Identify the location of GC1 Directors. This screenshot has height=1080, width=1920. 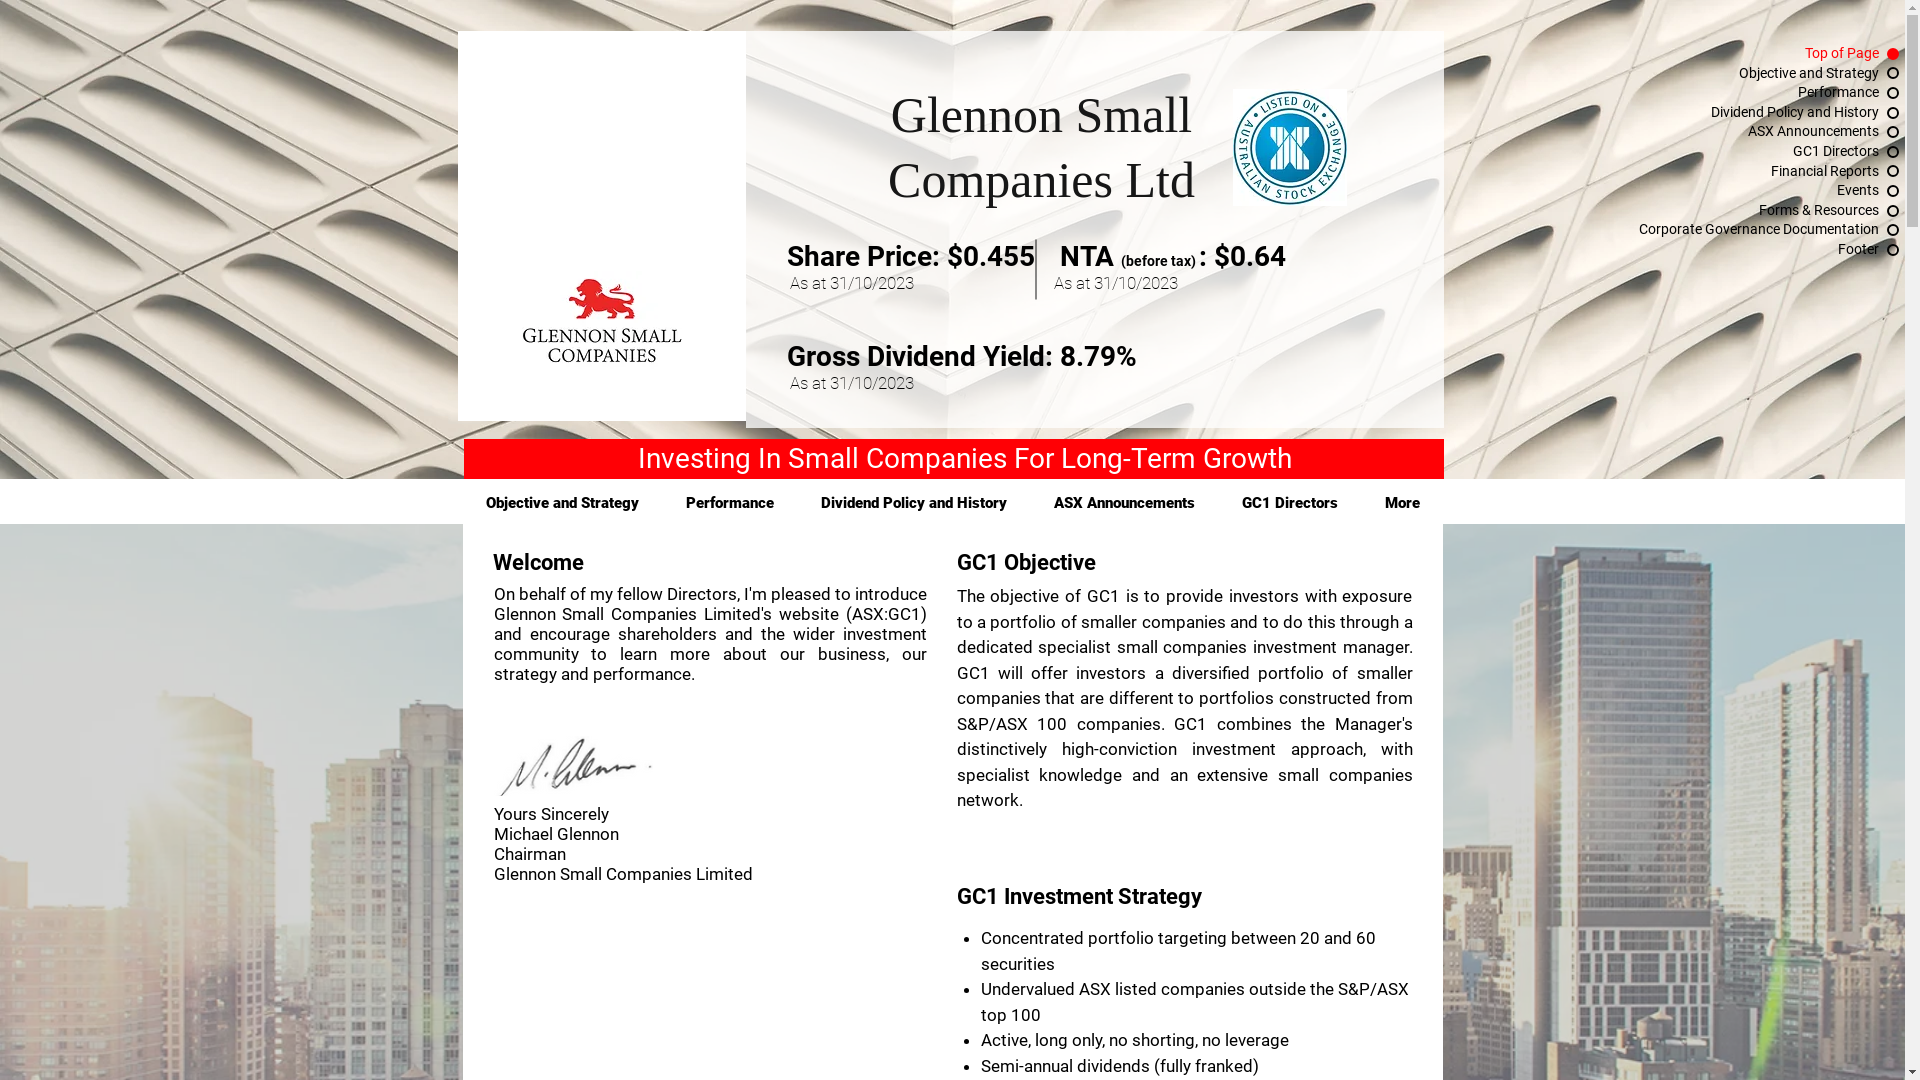
(1290, 504).